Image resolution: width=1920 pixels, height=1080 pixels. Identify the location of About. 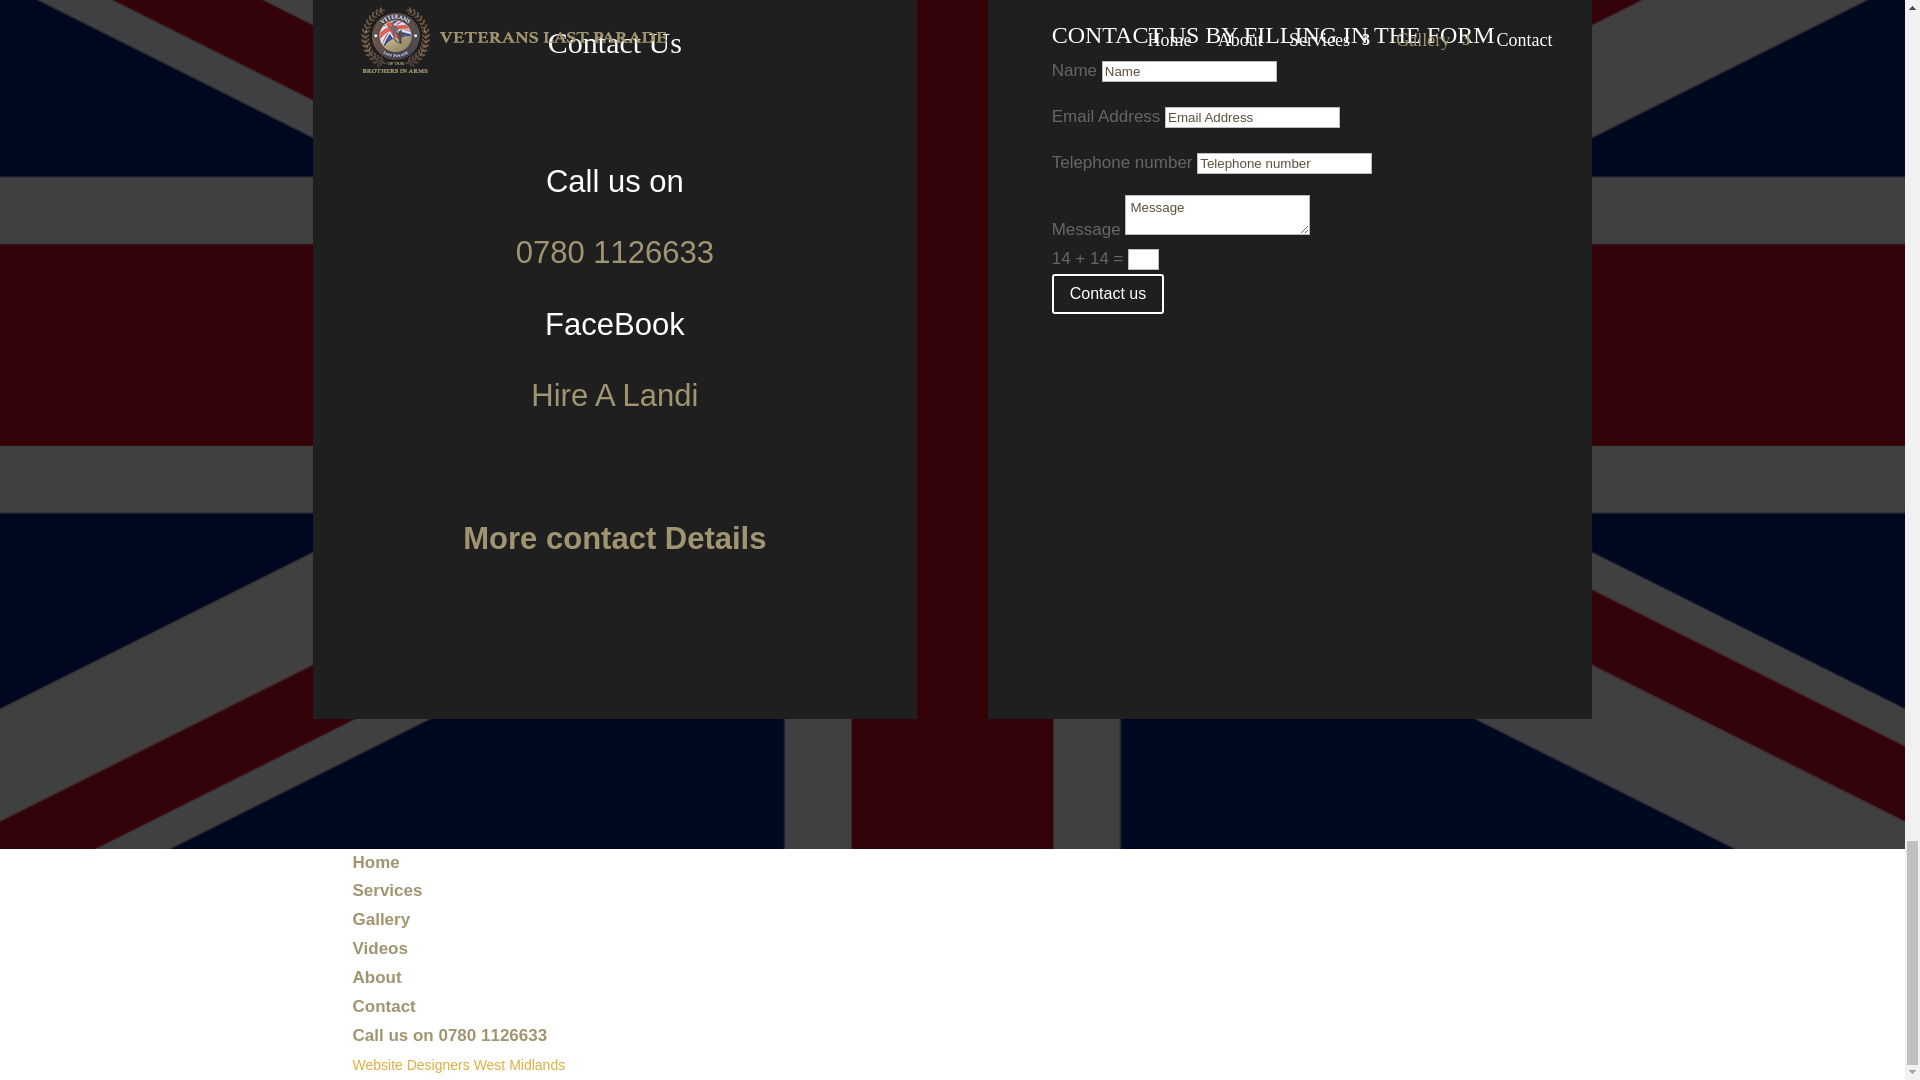
(376, 977).